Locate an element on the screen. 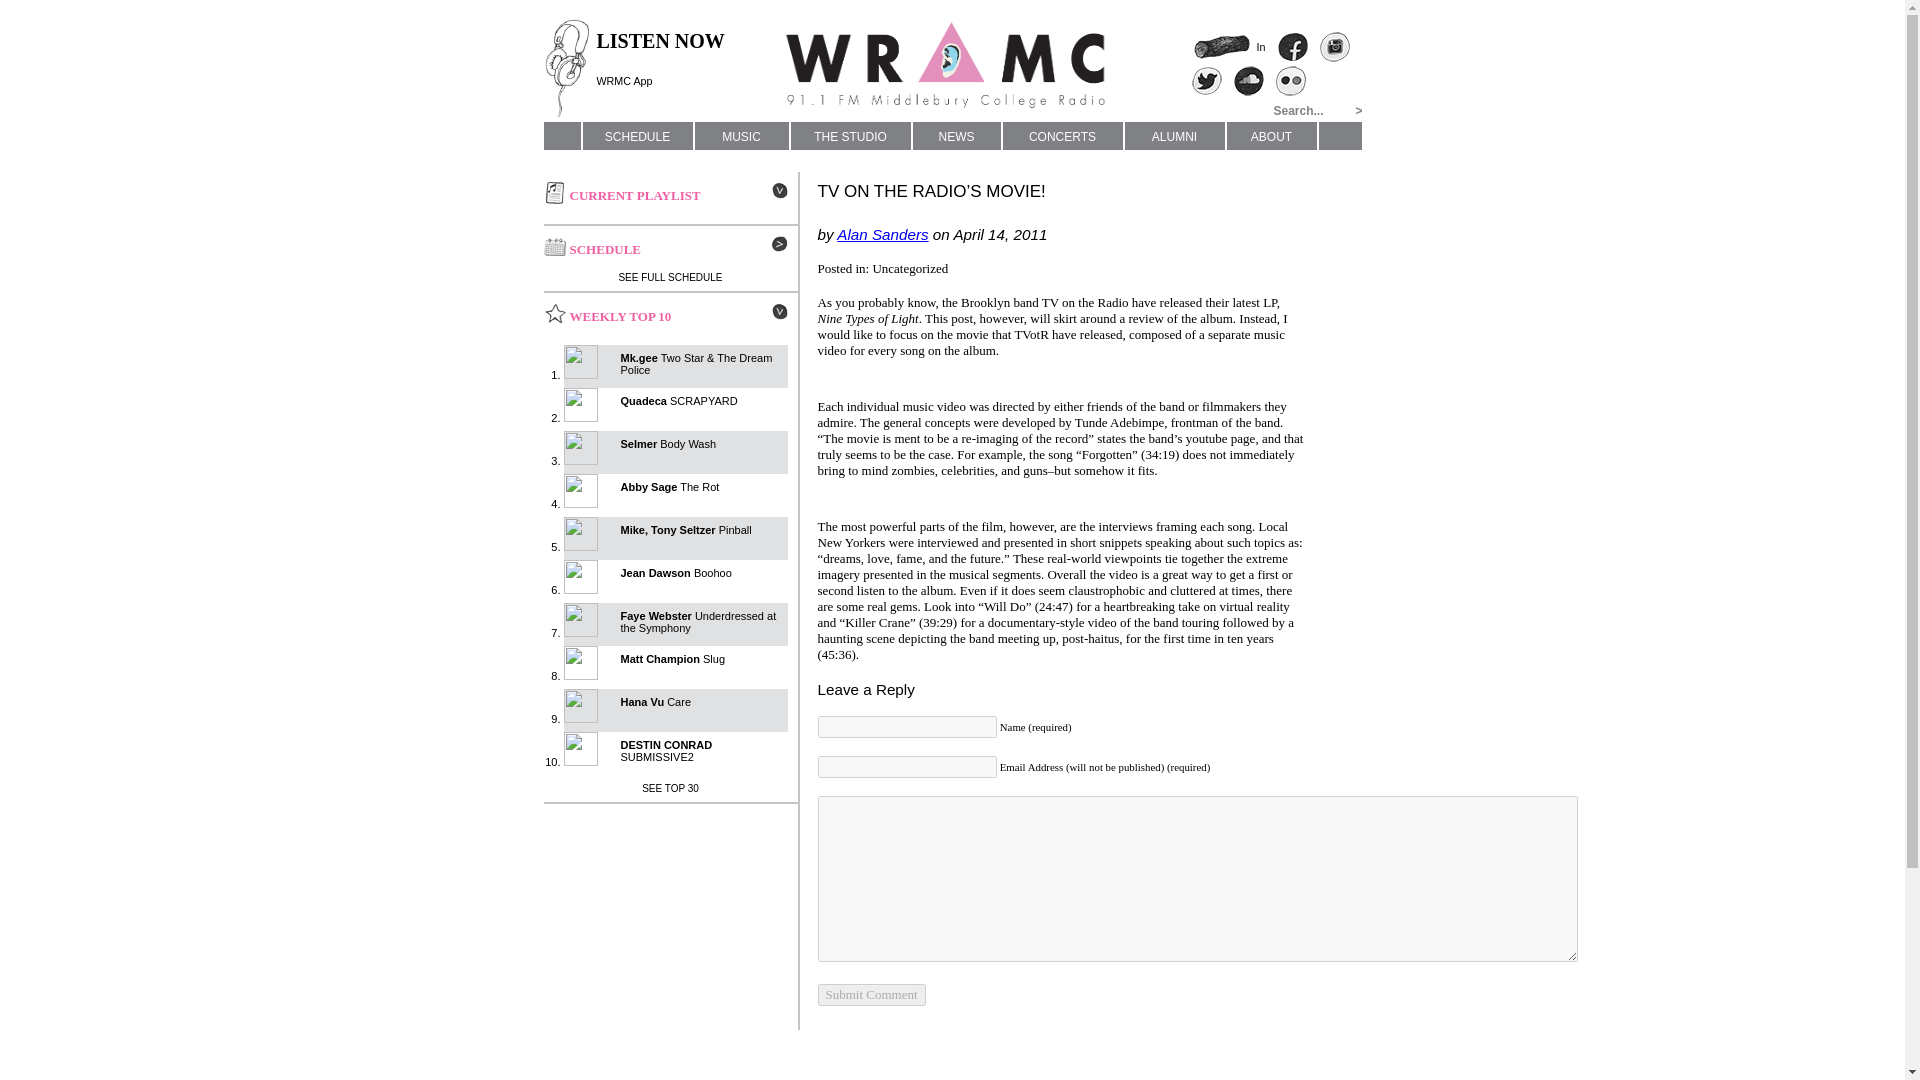 This screenshot has height=1080, width=1920. ALUMNI is located at coordinates (1174, 136).